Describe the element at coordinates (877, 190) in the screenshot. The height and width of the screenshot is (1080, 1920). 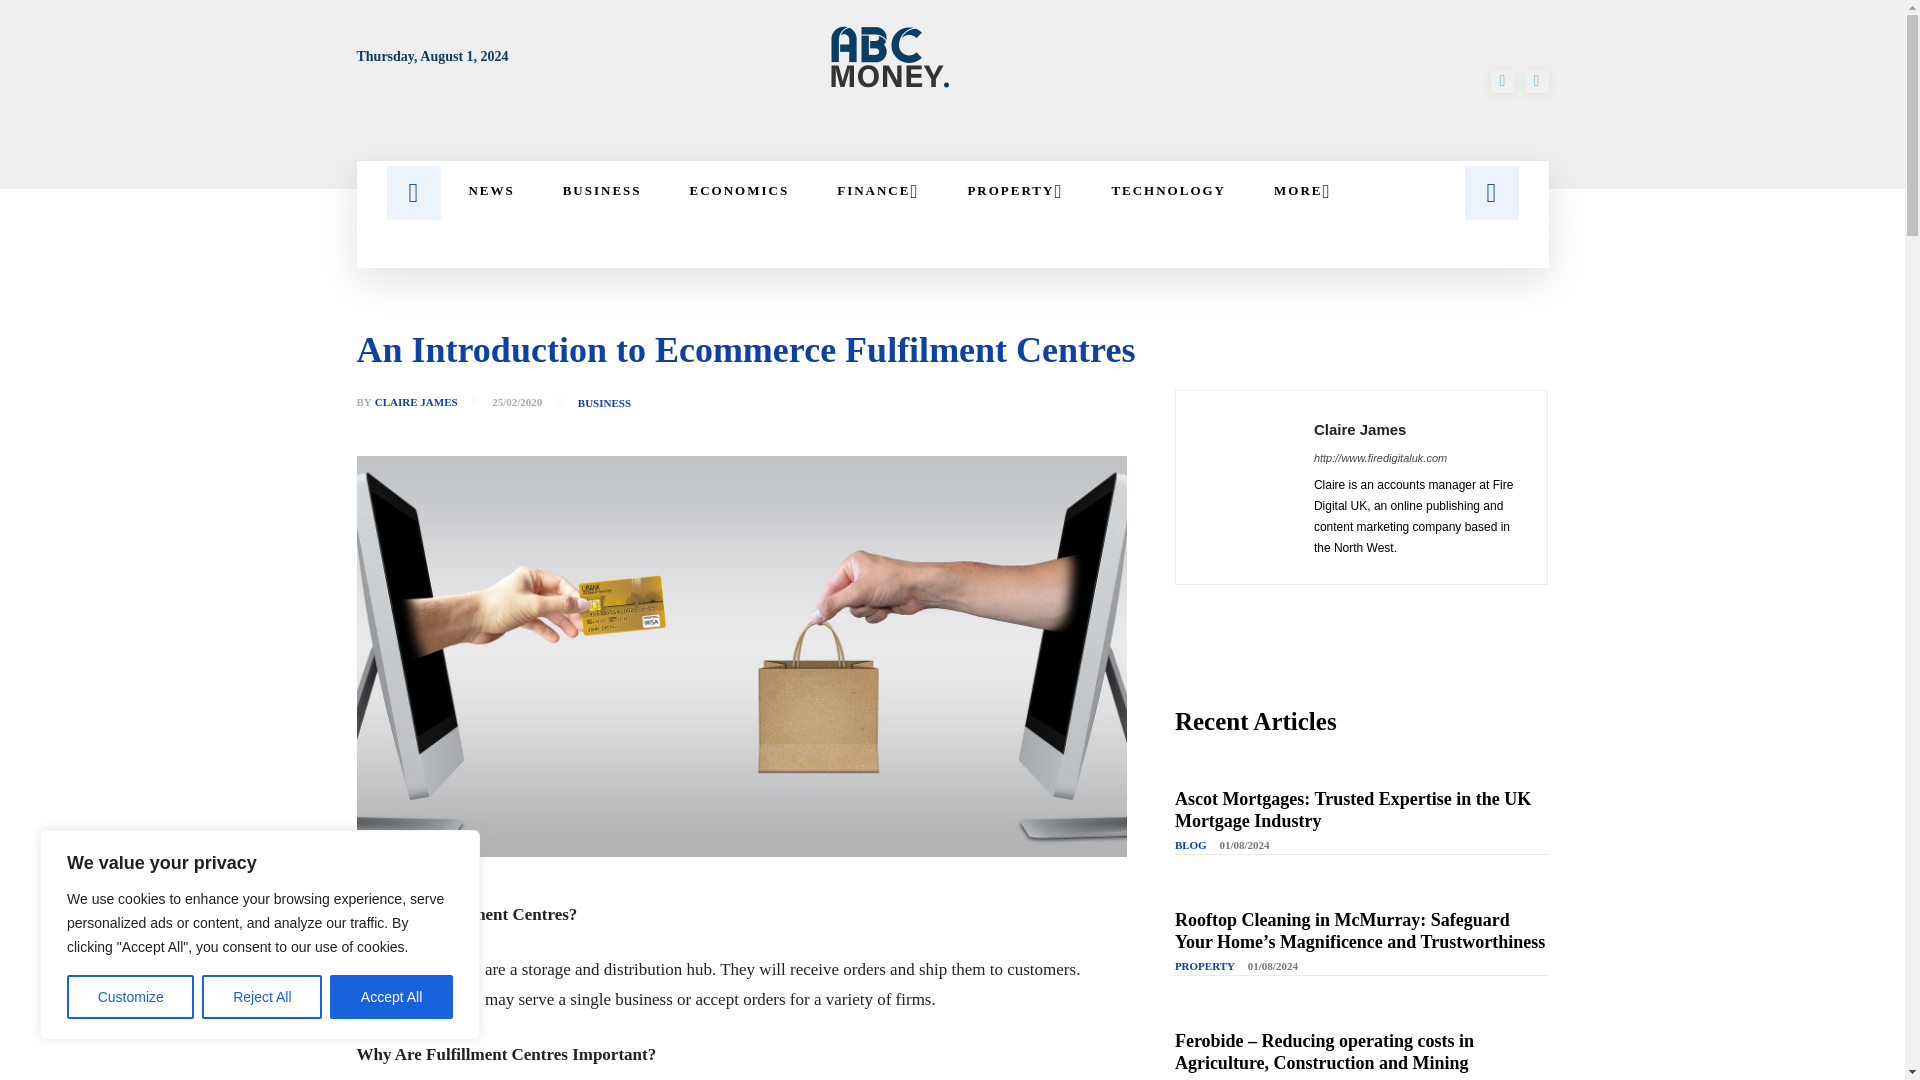
I see `FINANCE` at that location.